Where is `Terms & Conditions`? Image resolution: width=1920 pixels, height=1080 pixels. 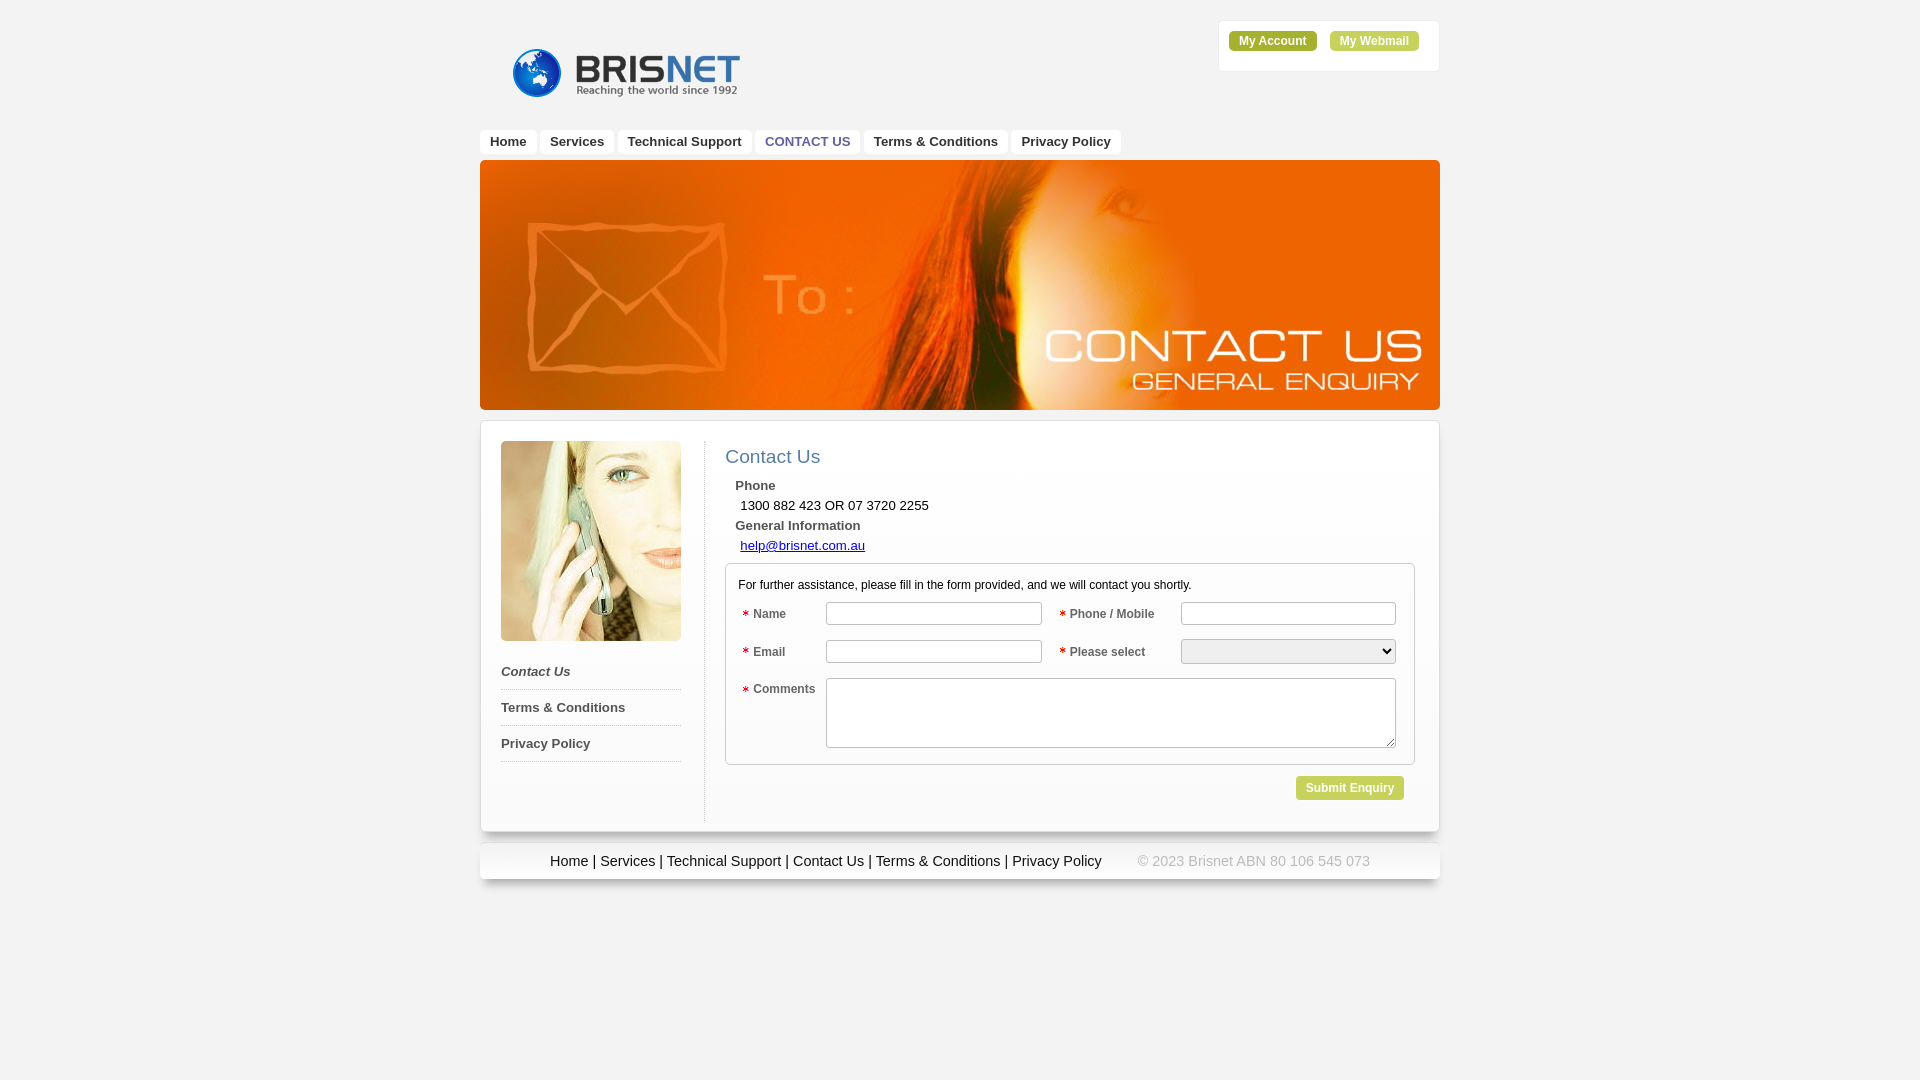 Terms & Conditions is located at coordinates (936, 142).